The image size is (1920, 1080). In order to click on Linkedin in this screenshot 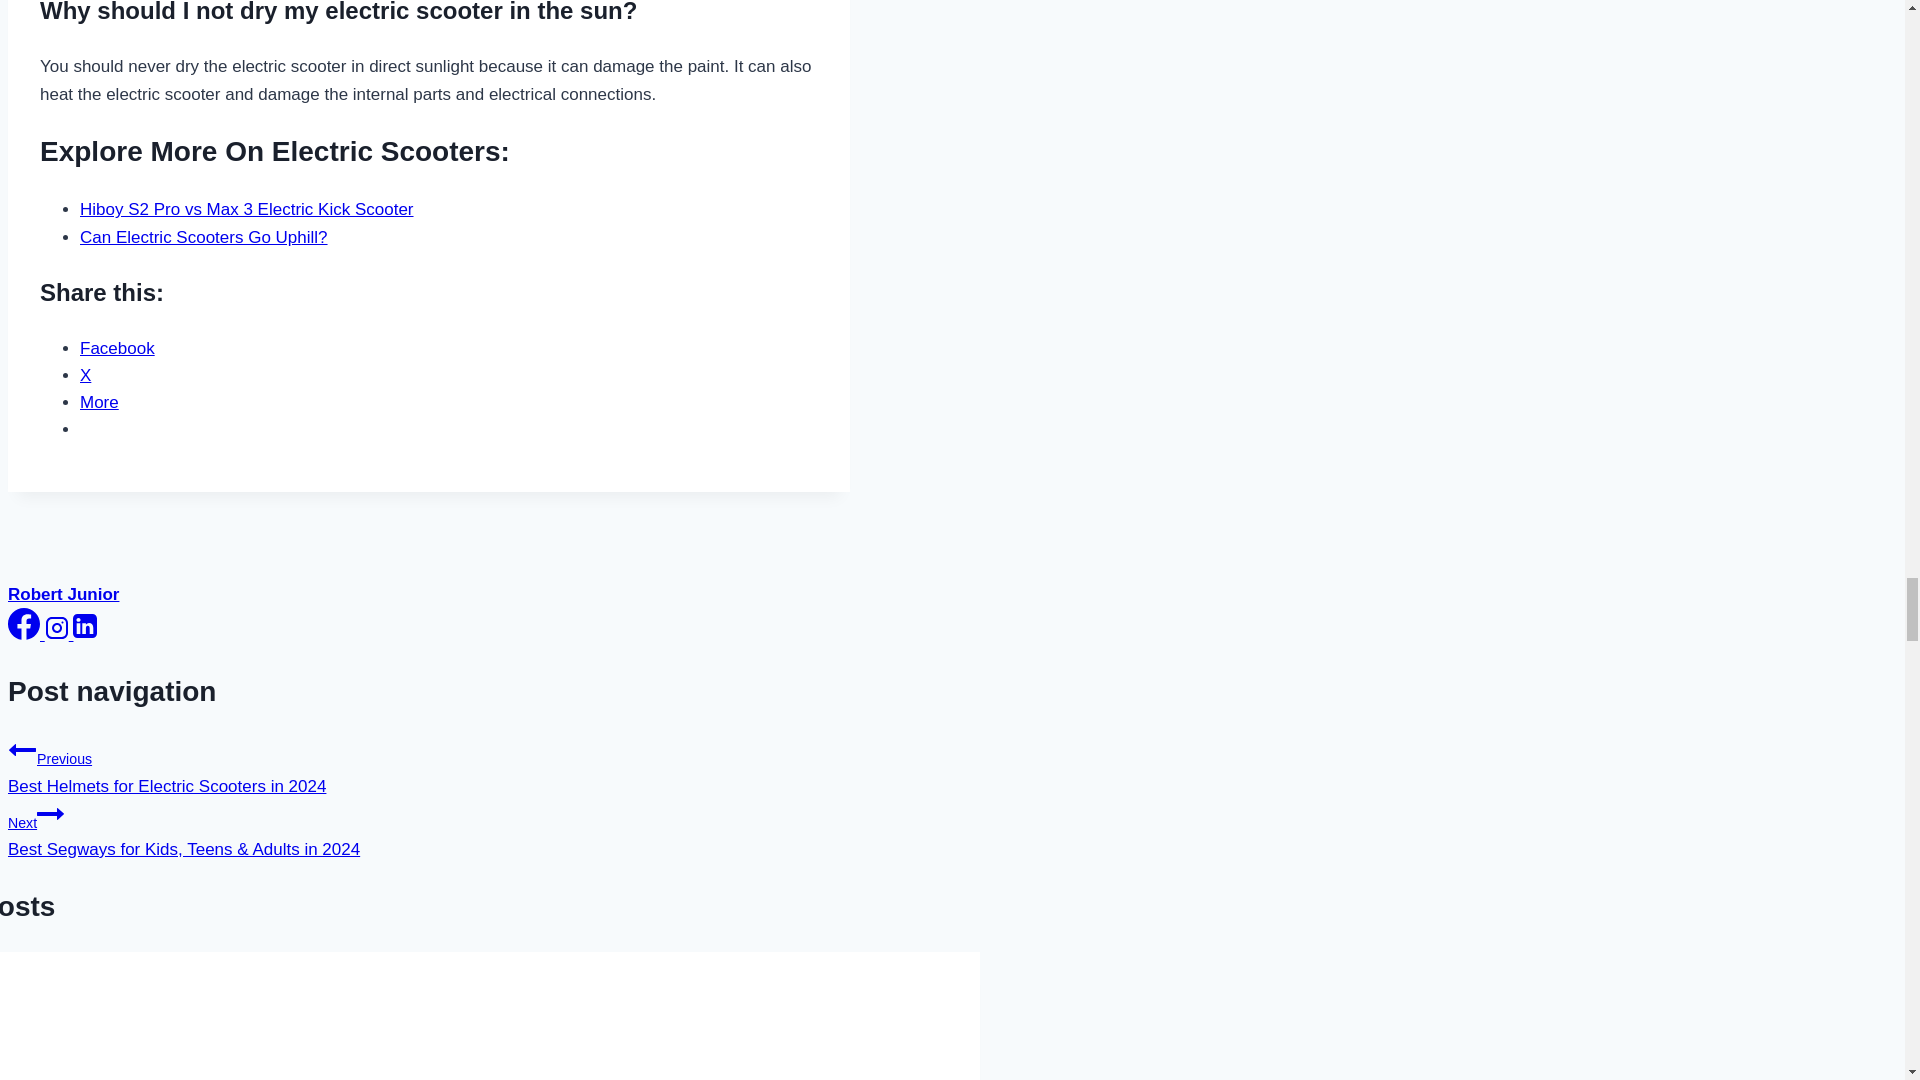, I will do `click(84, 626)`.